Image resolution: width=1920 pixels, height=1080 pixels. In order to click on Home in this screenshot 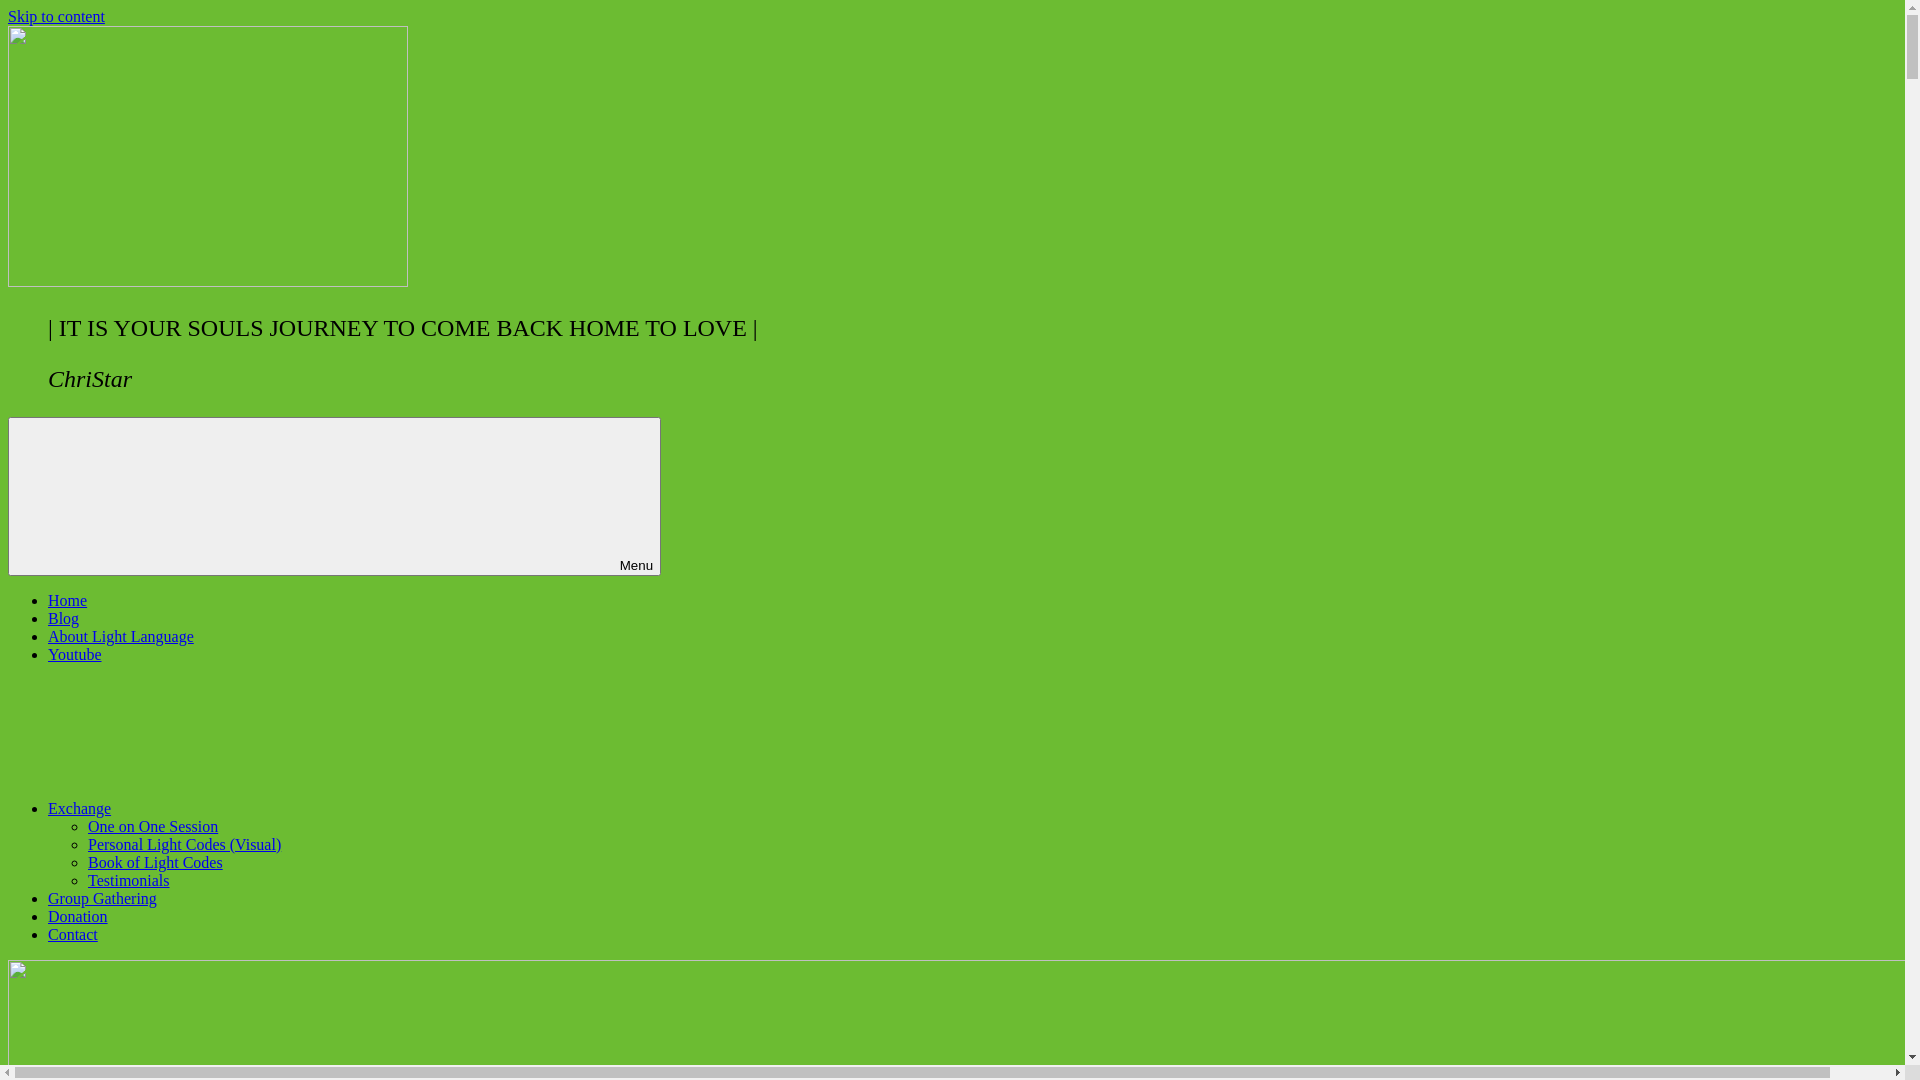, I will do `click(68, 600)`.